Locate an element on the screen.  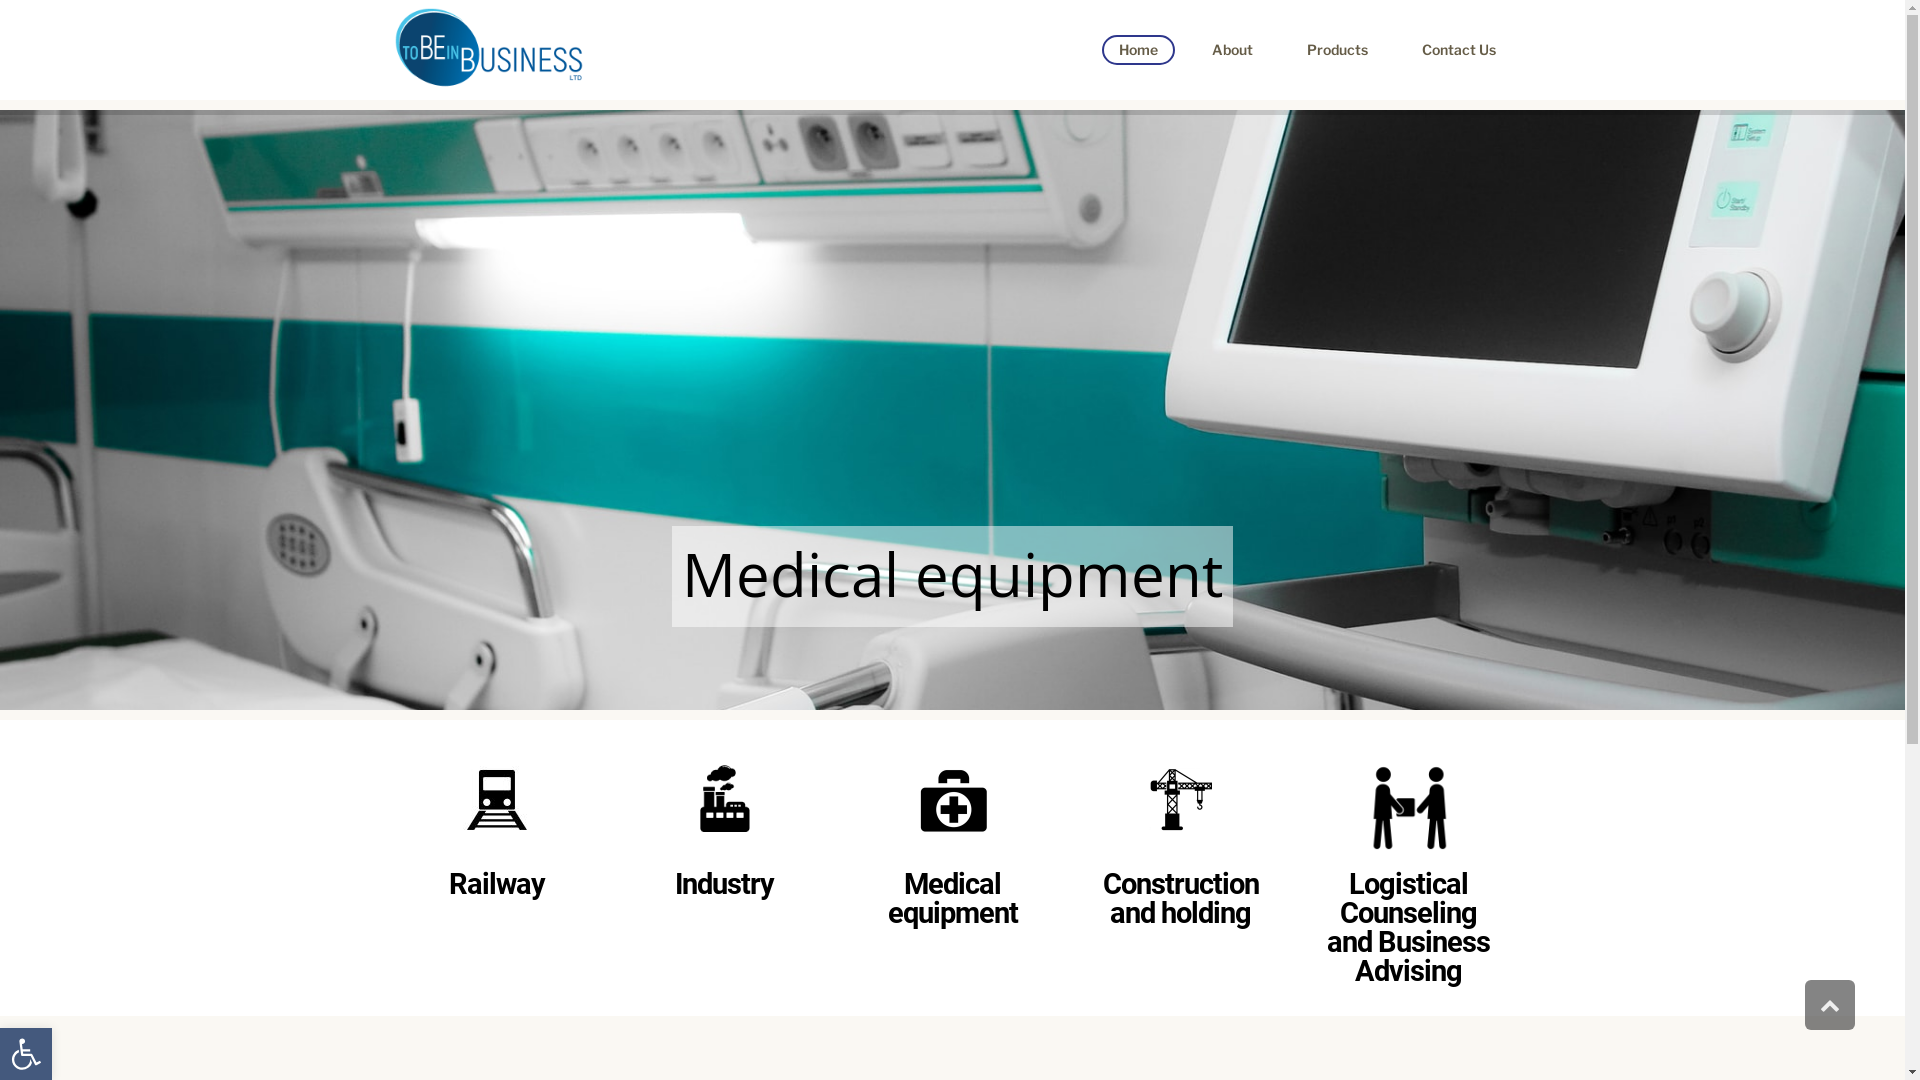
Construction and holding is located at coordinates (1180, 898).